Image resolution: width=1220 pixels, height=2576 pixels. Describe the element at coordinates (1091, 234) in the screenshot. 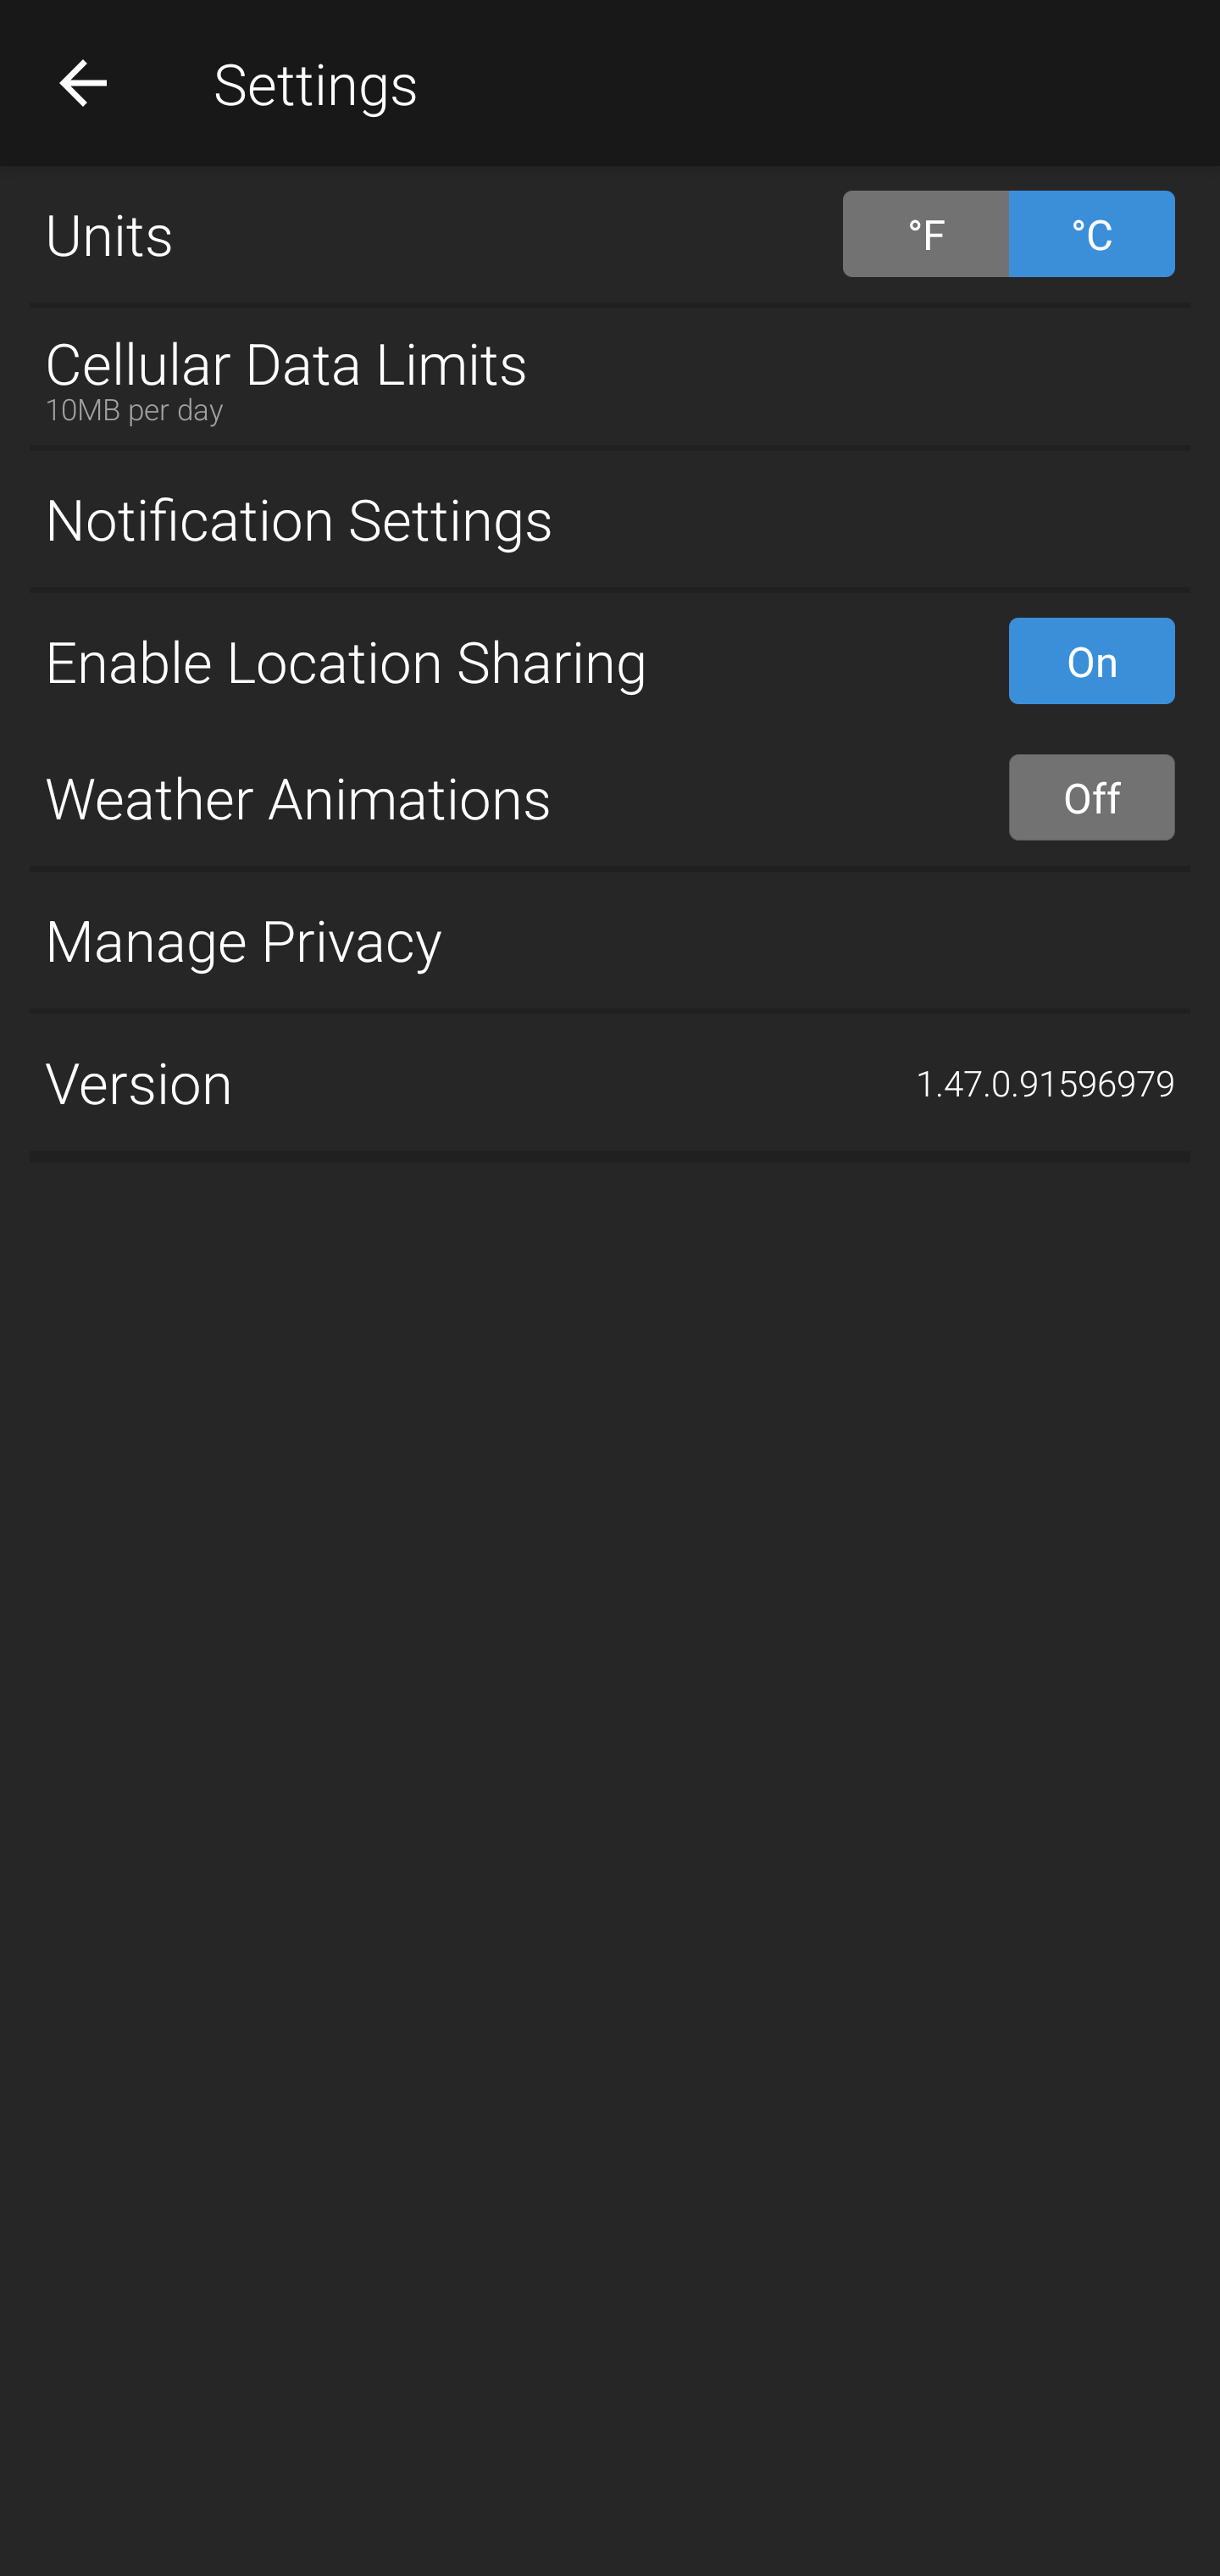

I see `°C` at that location.